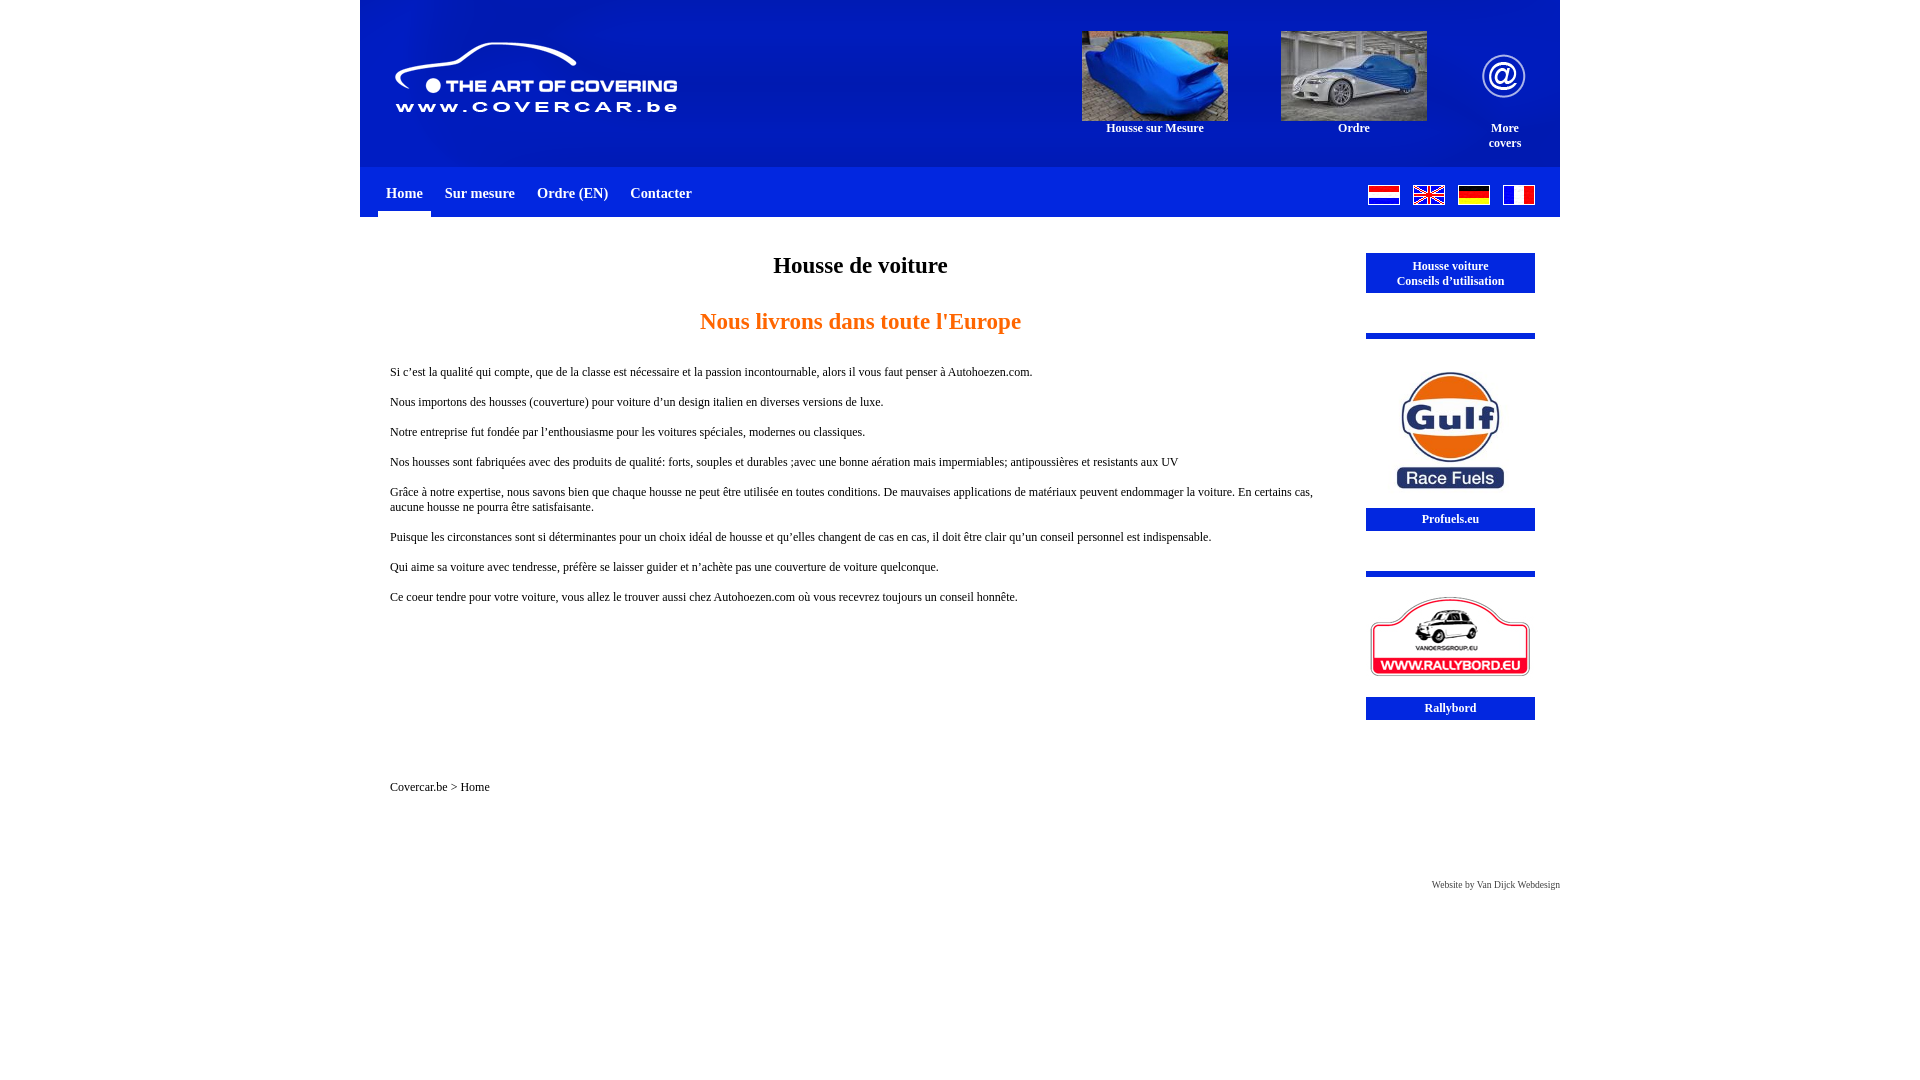 The height and width of the screenshot is (1080, 1920). I want to click on More covers, so click(1505, 90).